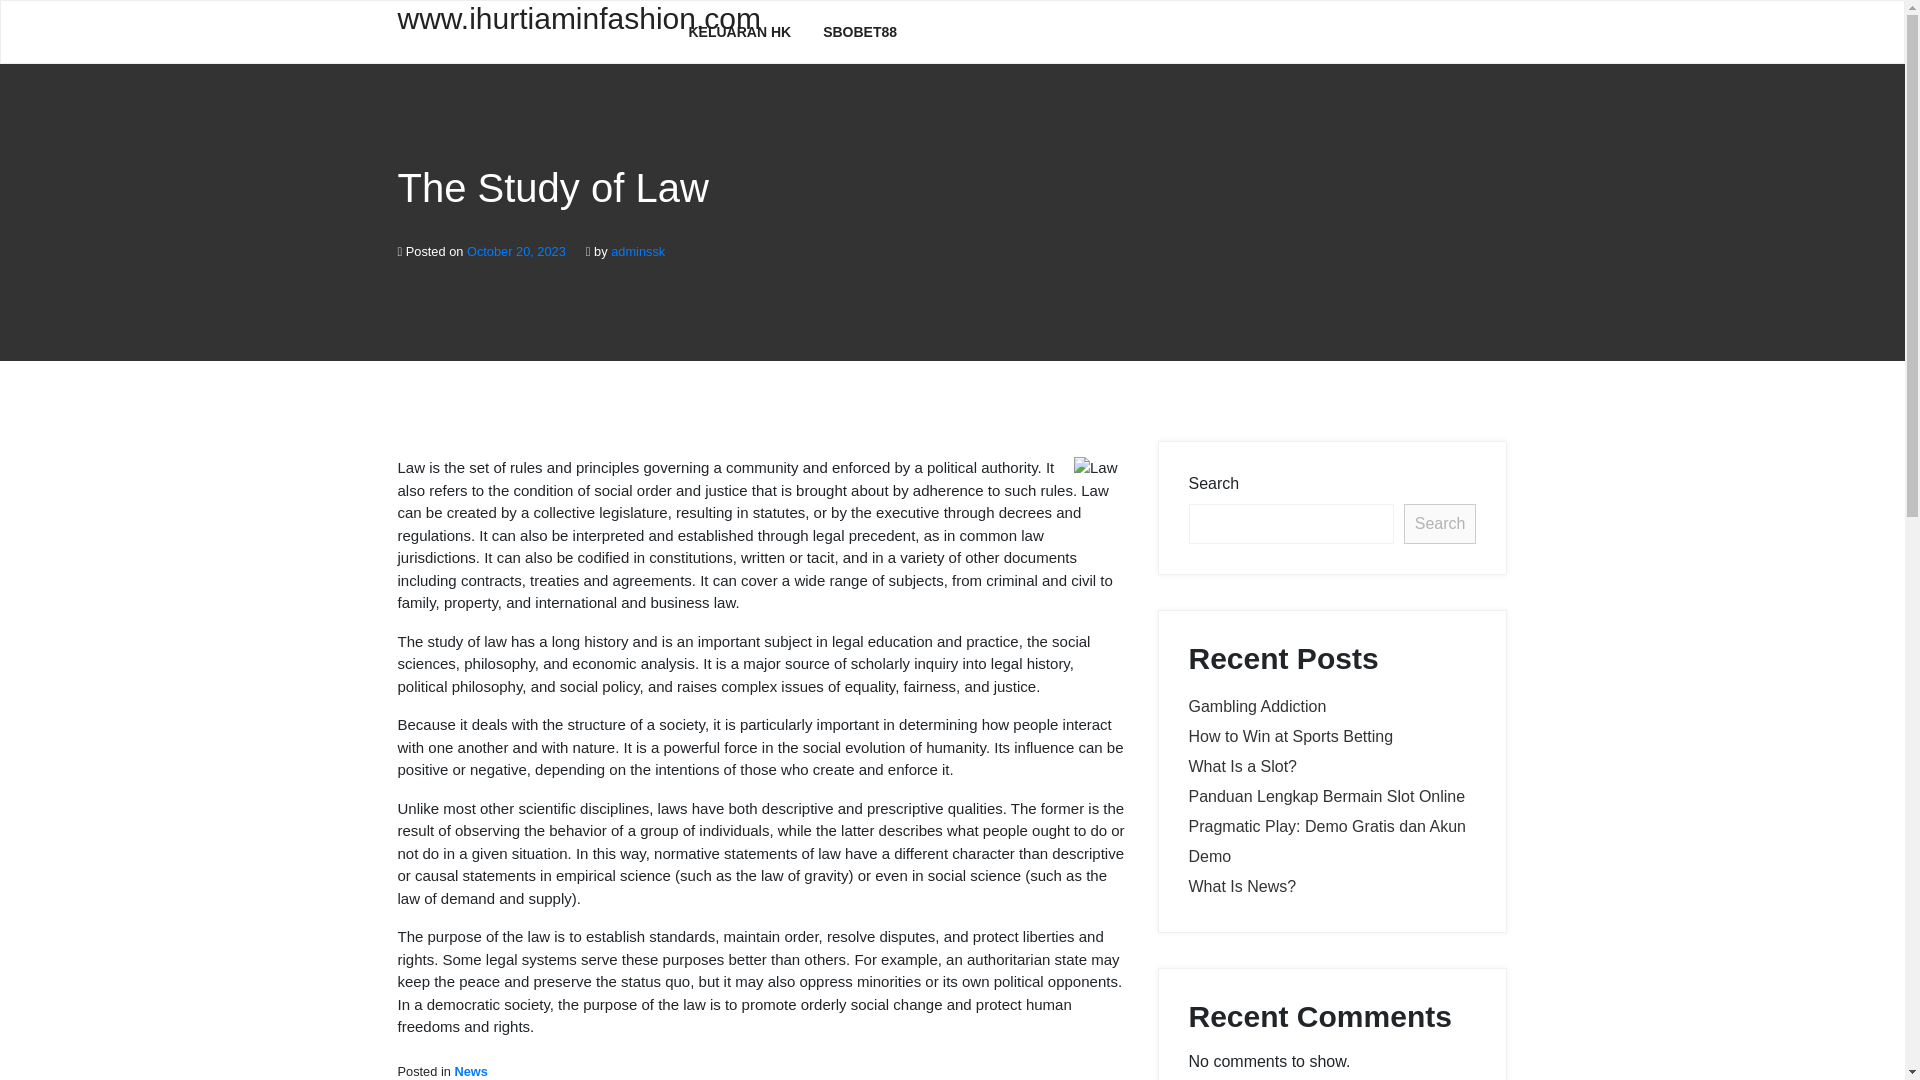 This screenshot has height=1080, width=1920. Describe the element at coordinates (1440, 524) in the screenshot. I see `Search` at that location.